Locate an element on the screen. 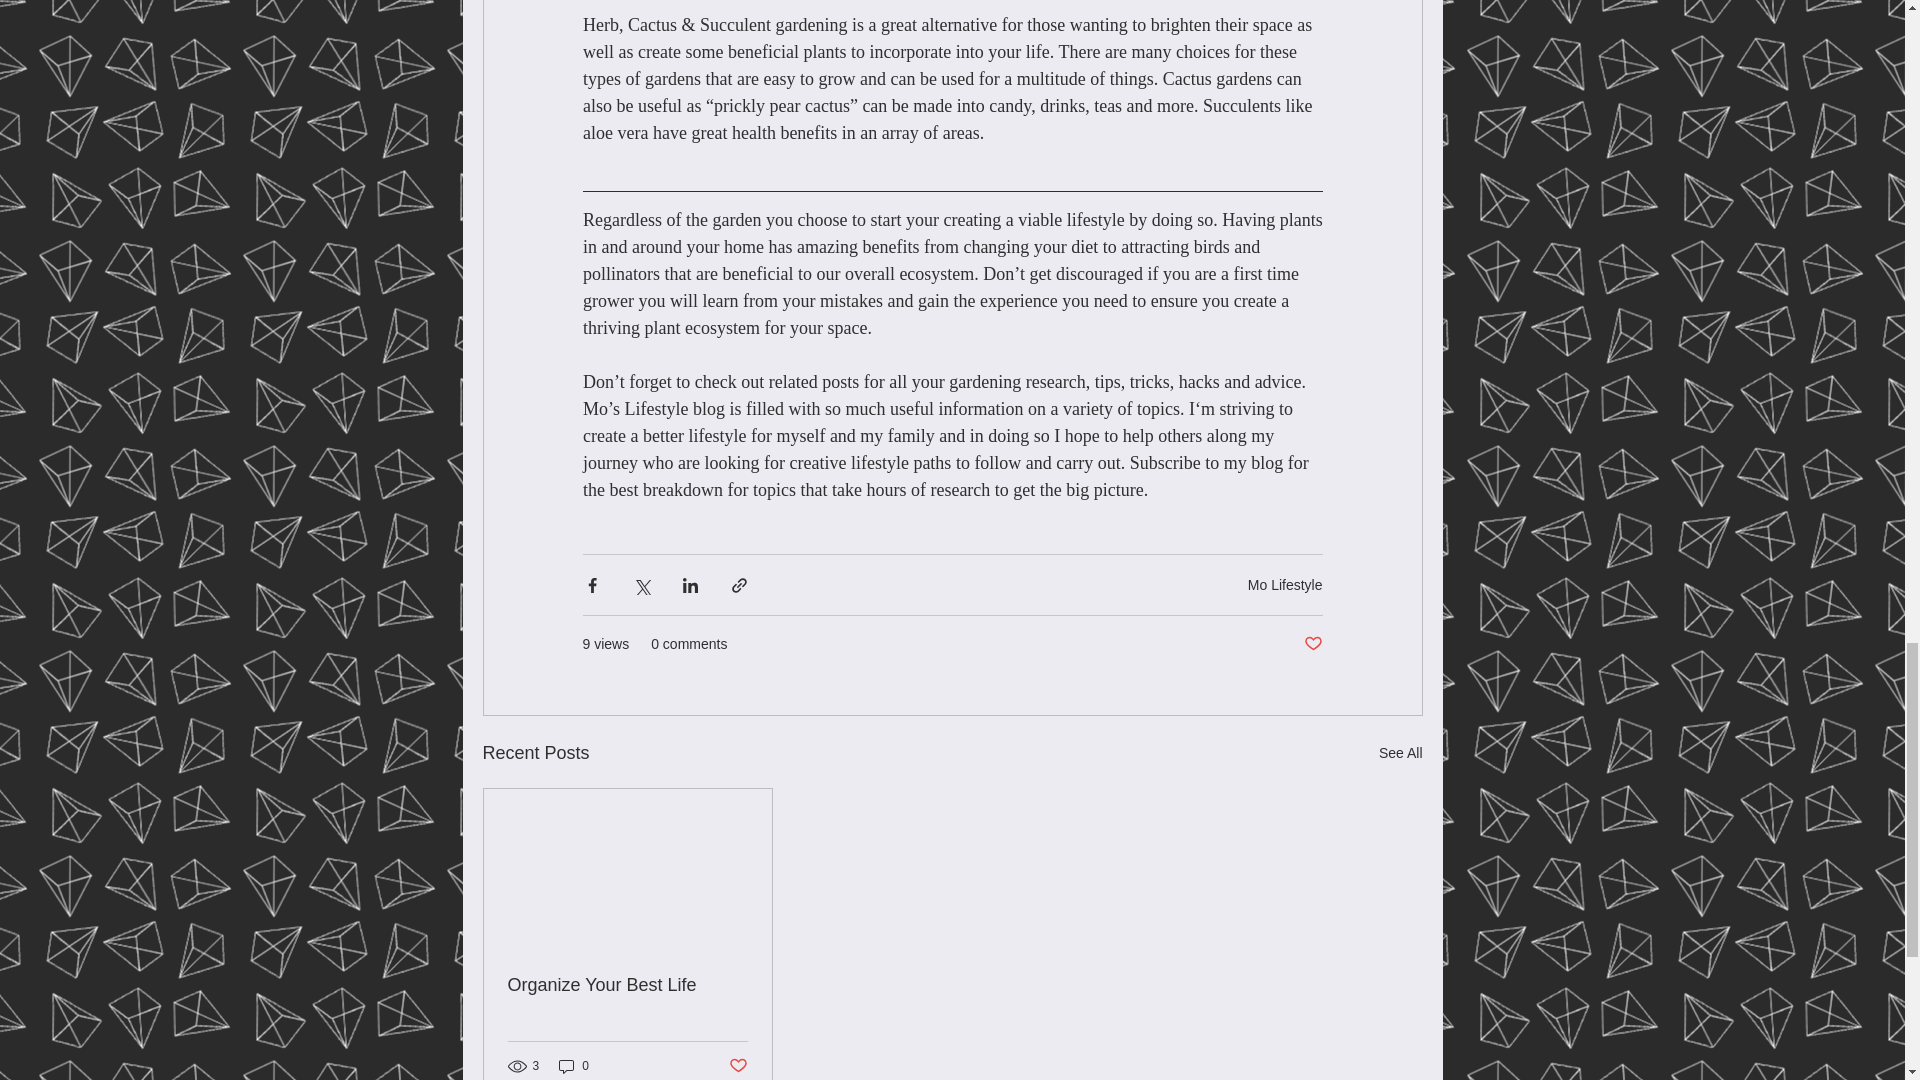 Image resolution: width=1920 pixels, height=1080 pixels. See All is located at coordinates (1400, 752).